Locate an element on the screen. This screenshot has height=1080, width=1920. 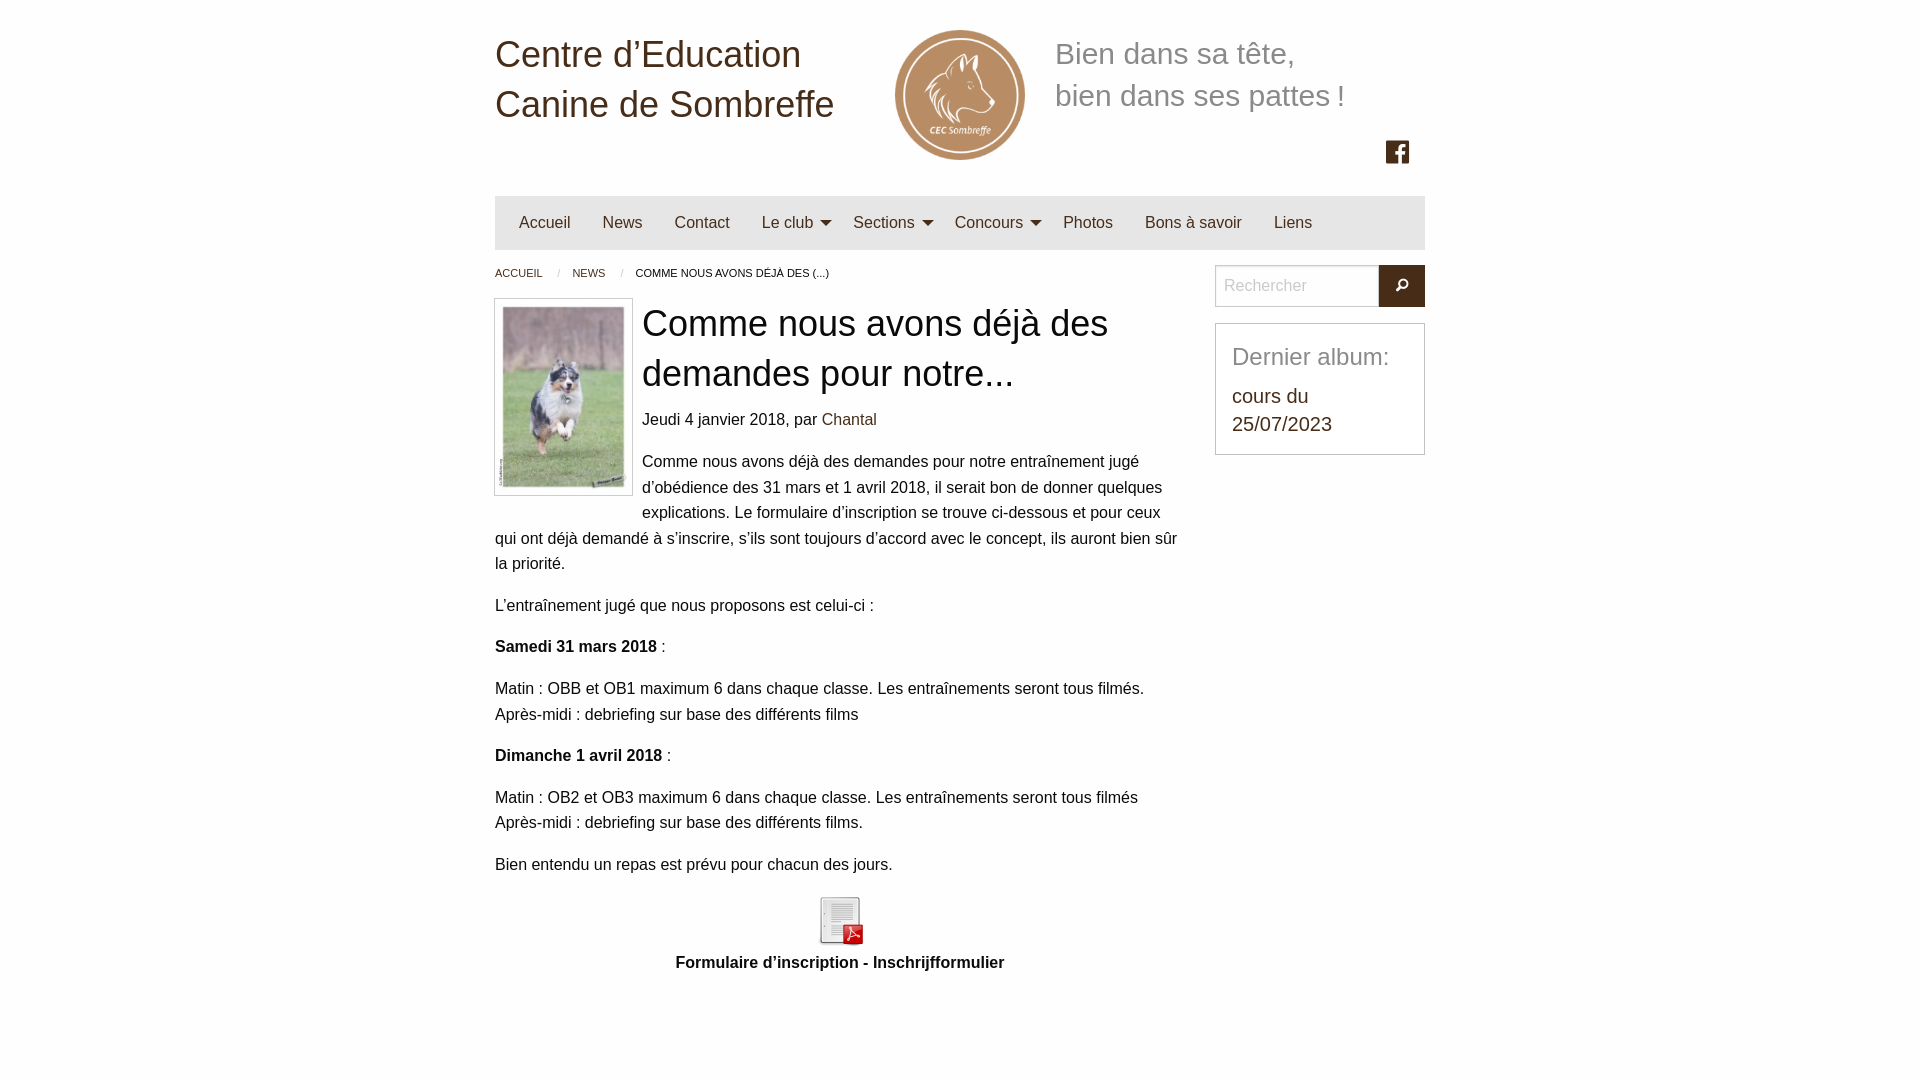
Chantal is located at coordinates (850, 420).